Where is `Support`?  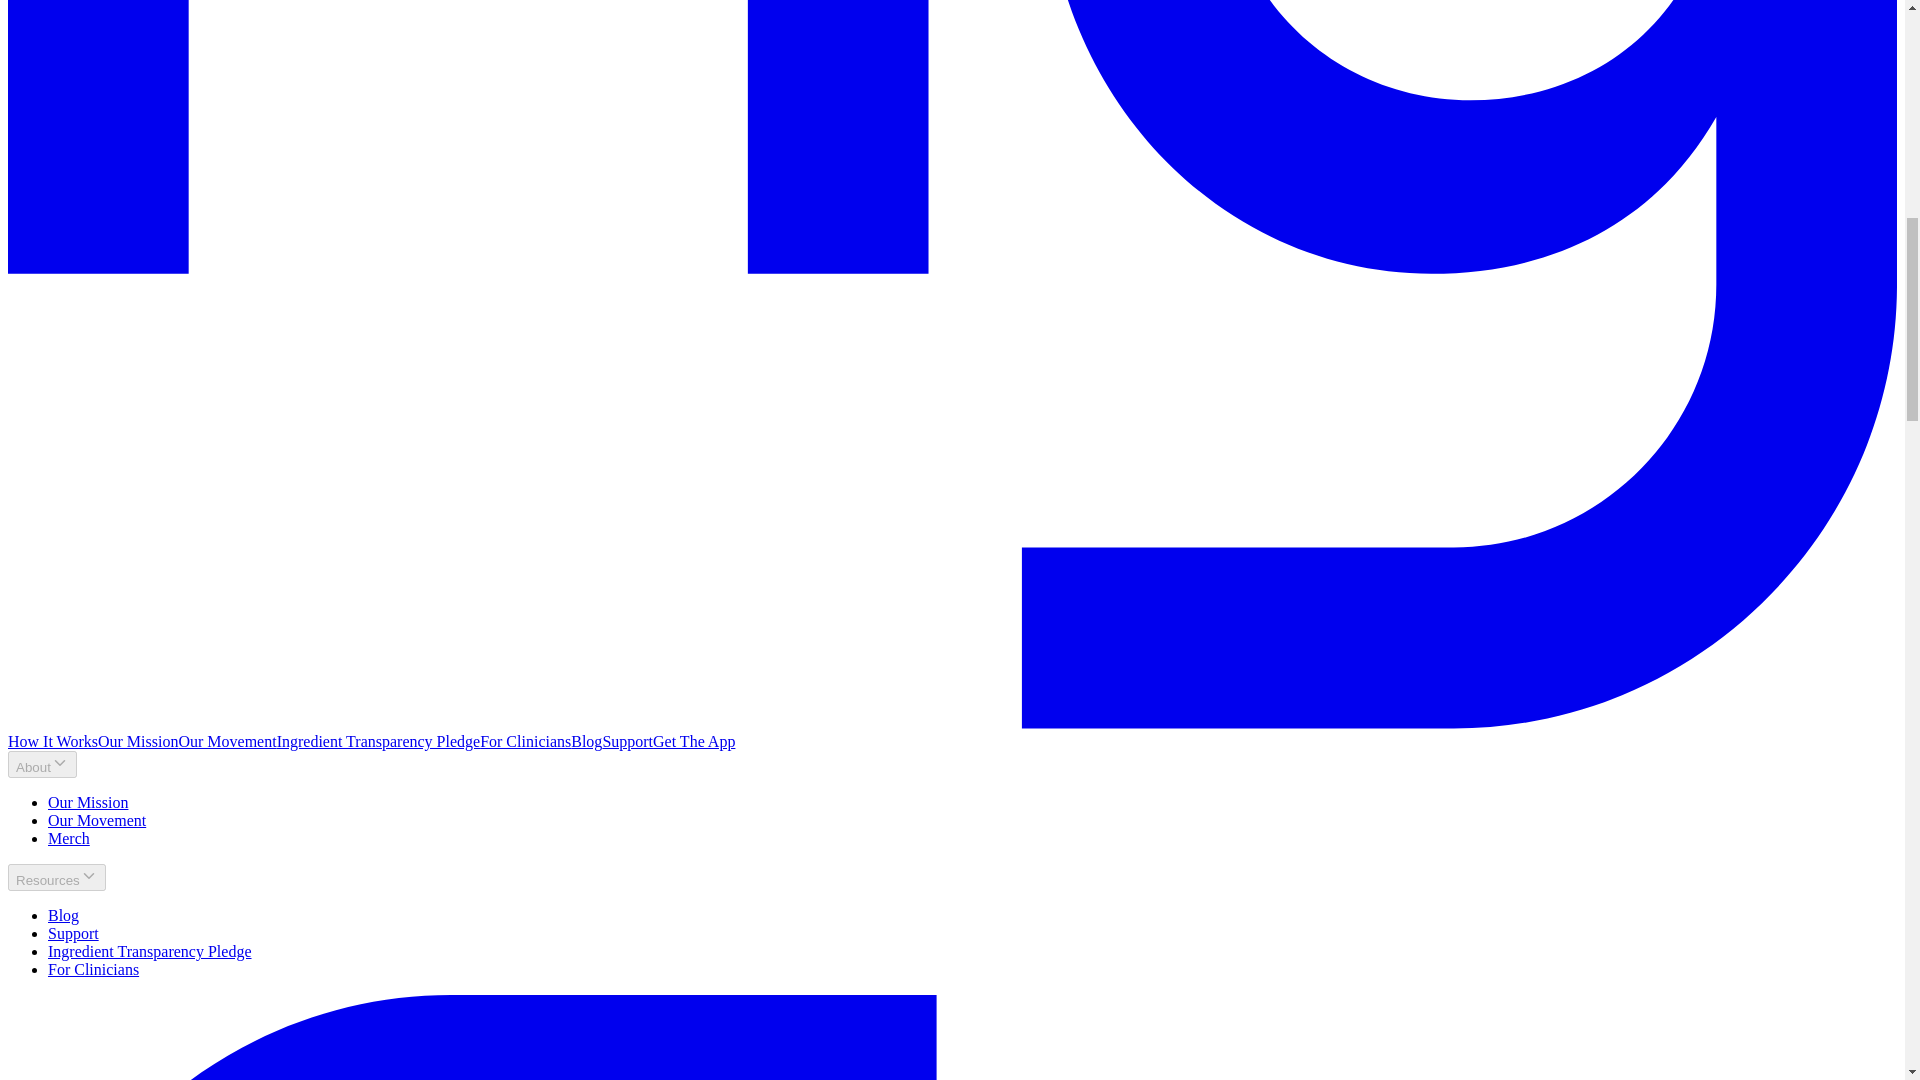
Support is located at coordinates (627, 741).